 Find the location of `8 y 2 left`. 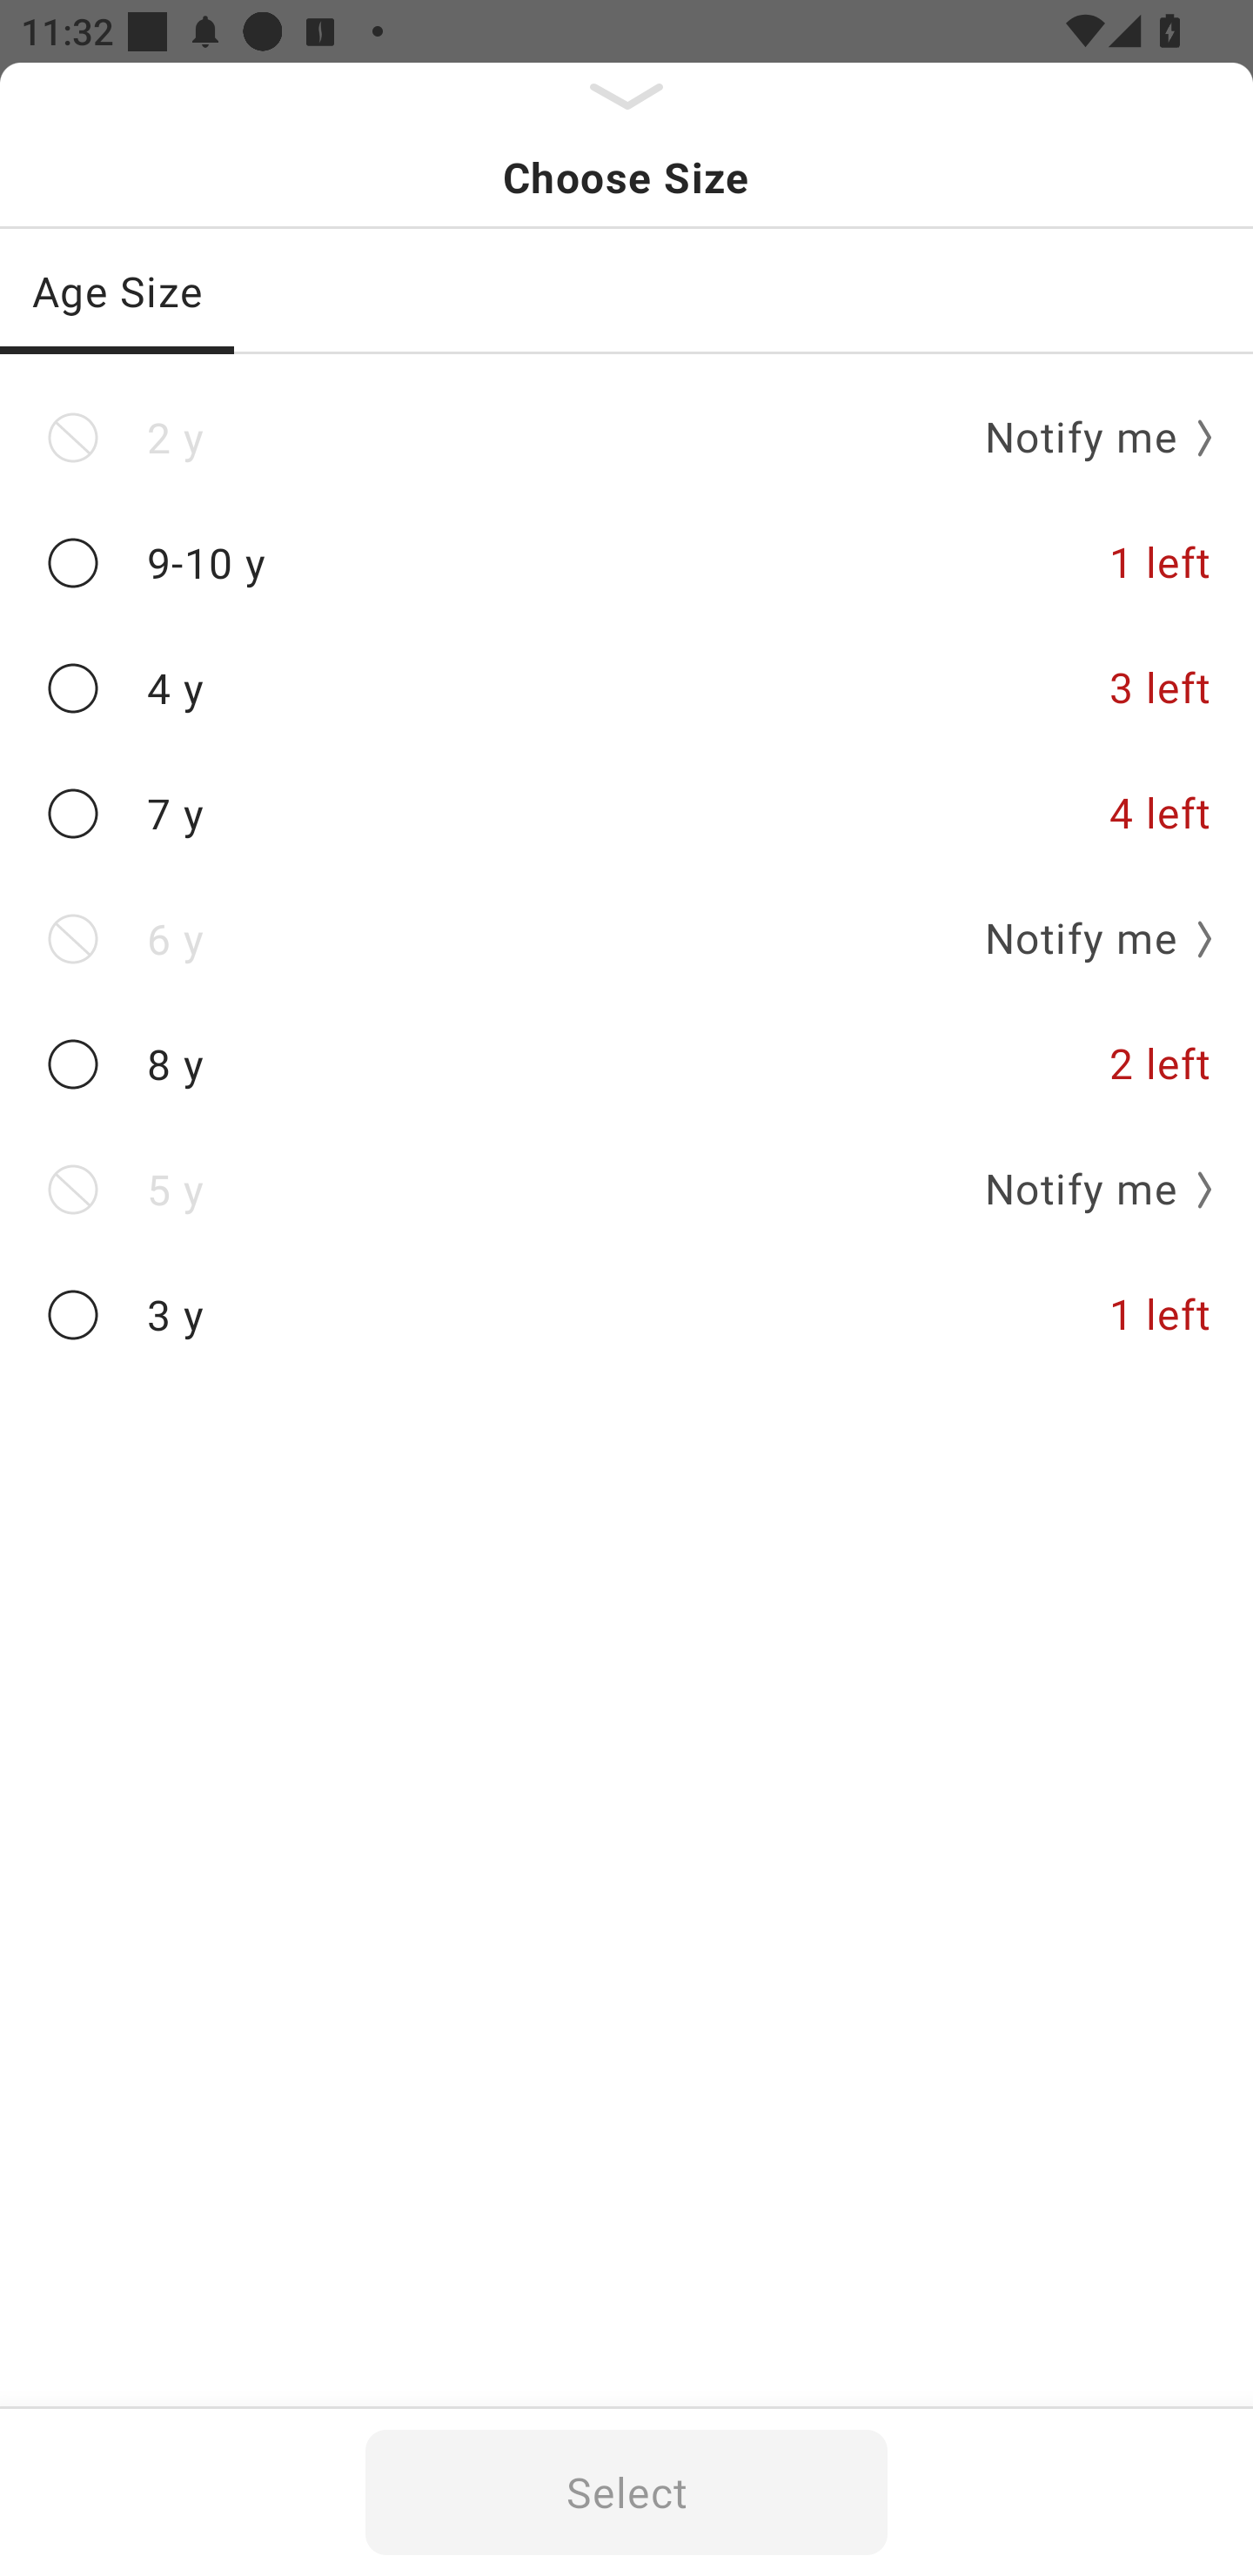

8 y 2 left is located at coordinates (626, 1065).